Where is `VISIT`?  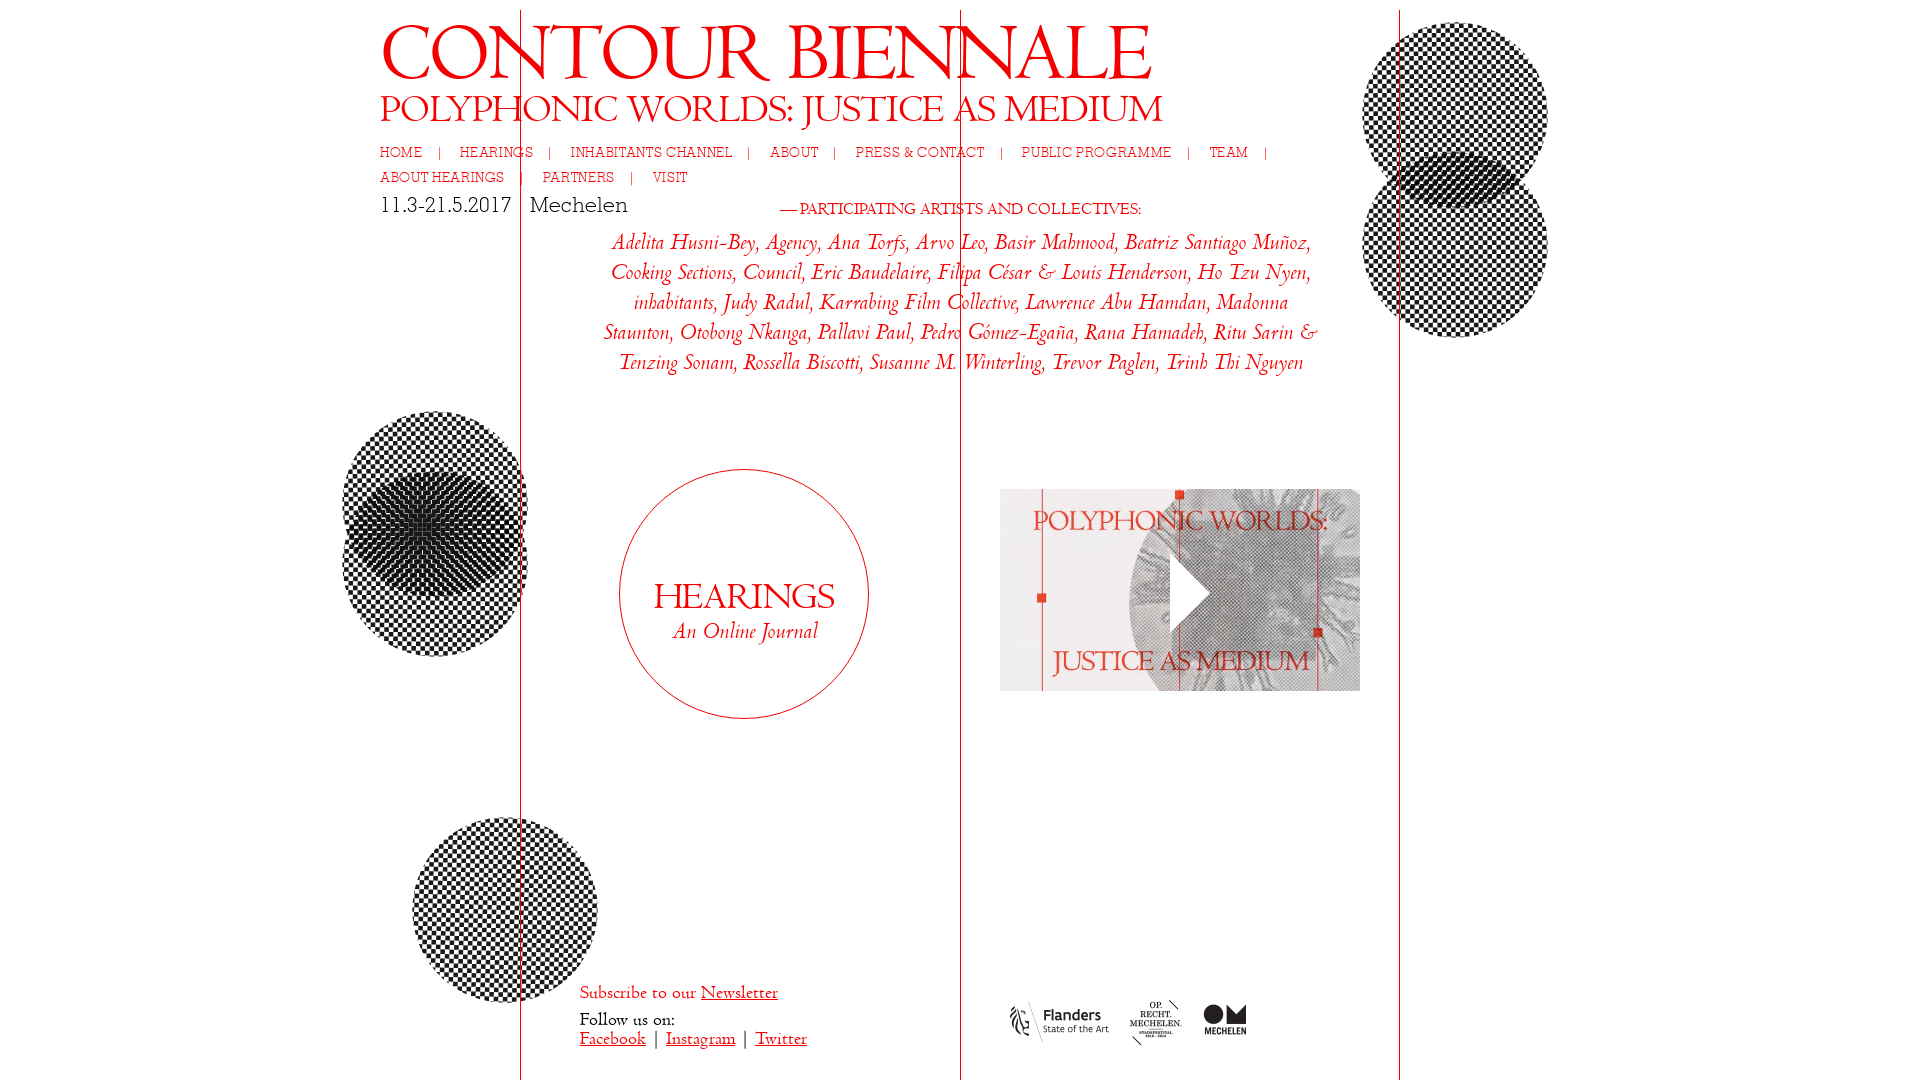
VISIT is located at coordinates (670, 178).